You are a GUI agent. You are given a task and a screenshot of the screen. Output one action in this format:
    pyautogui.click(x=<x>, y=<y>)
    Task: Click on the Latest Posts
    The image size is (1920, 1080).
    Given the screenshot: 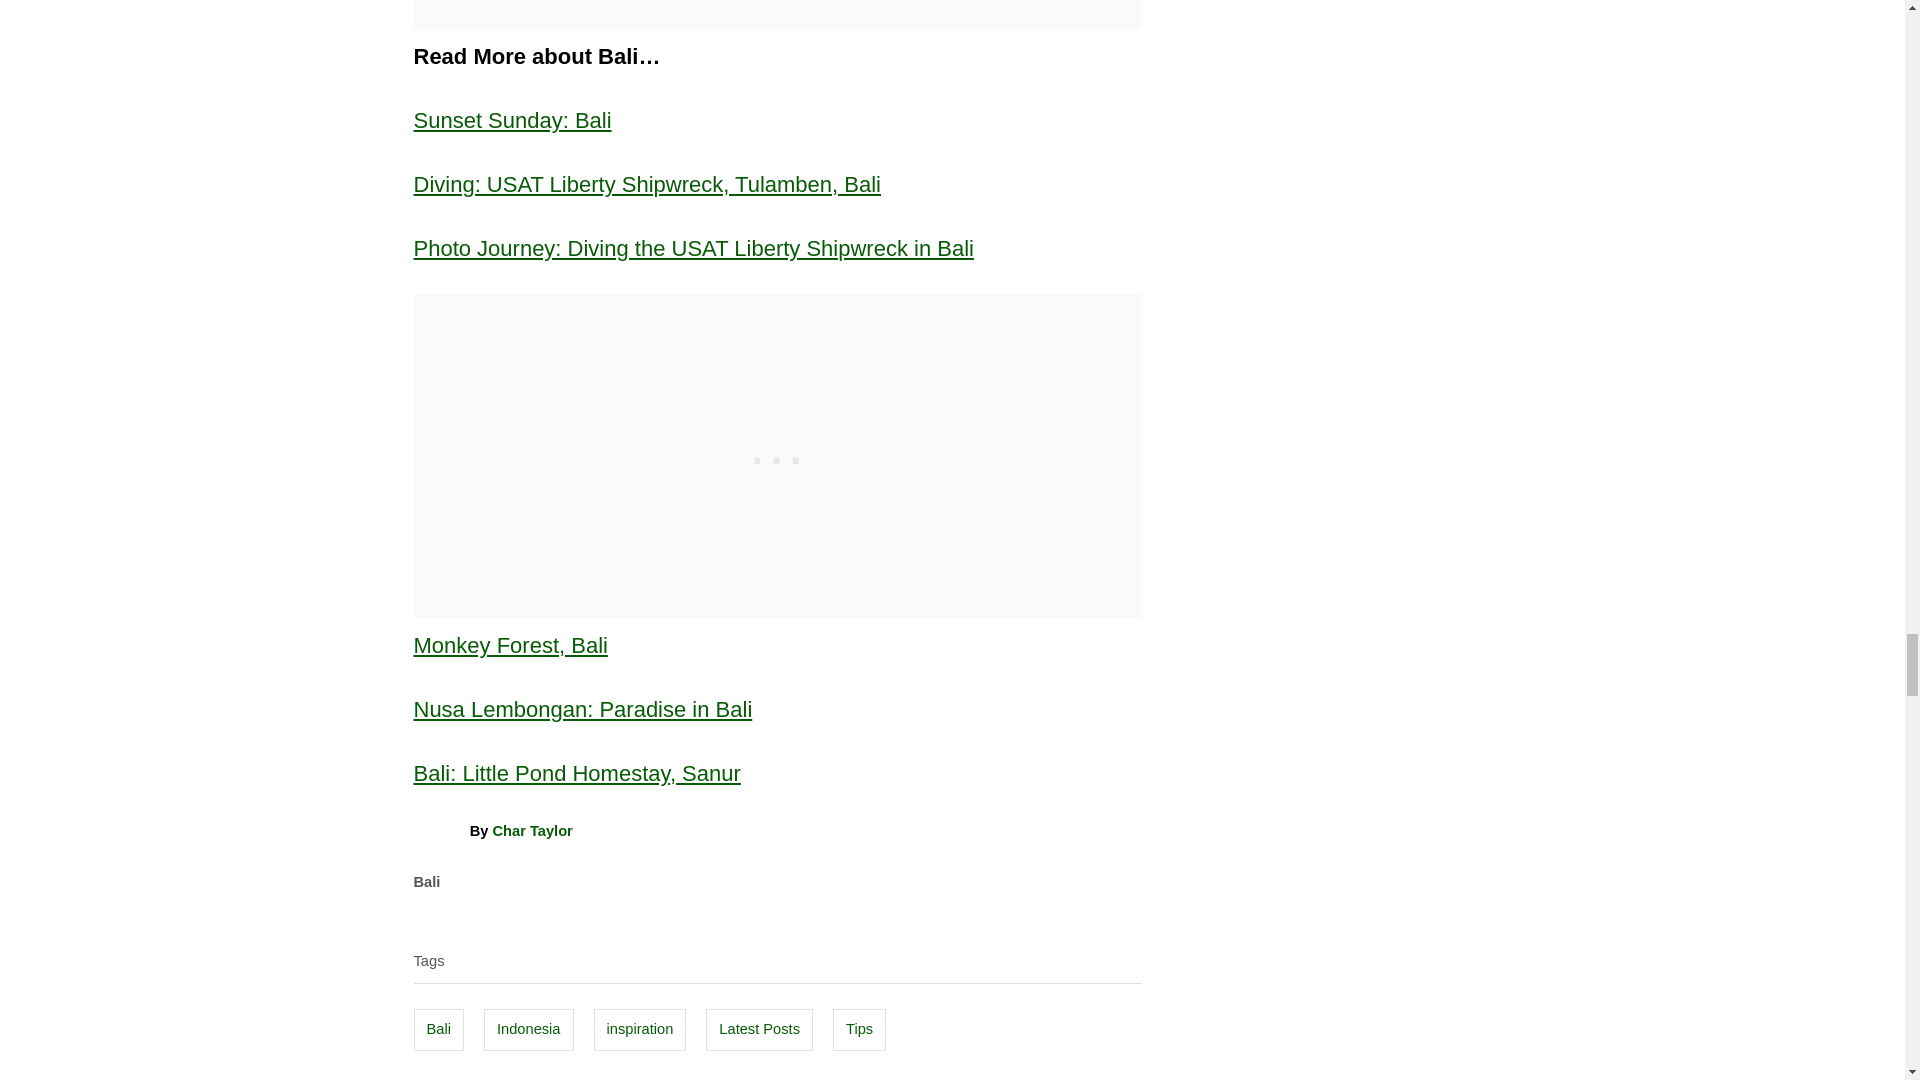 What is the action you would take?
    pyautogui.click(x=759, y=1029)
    